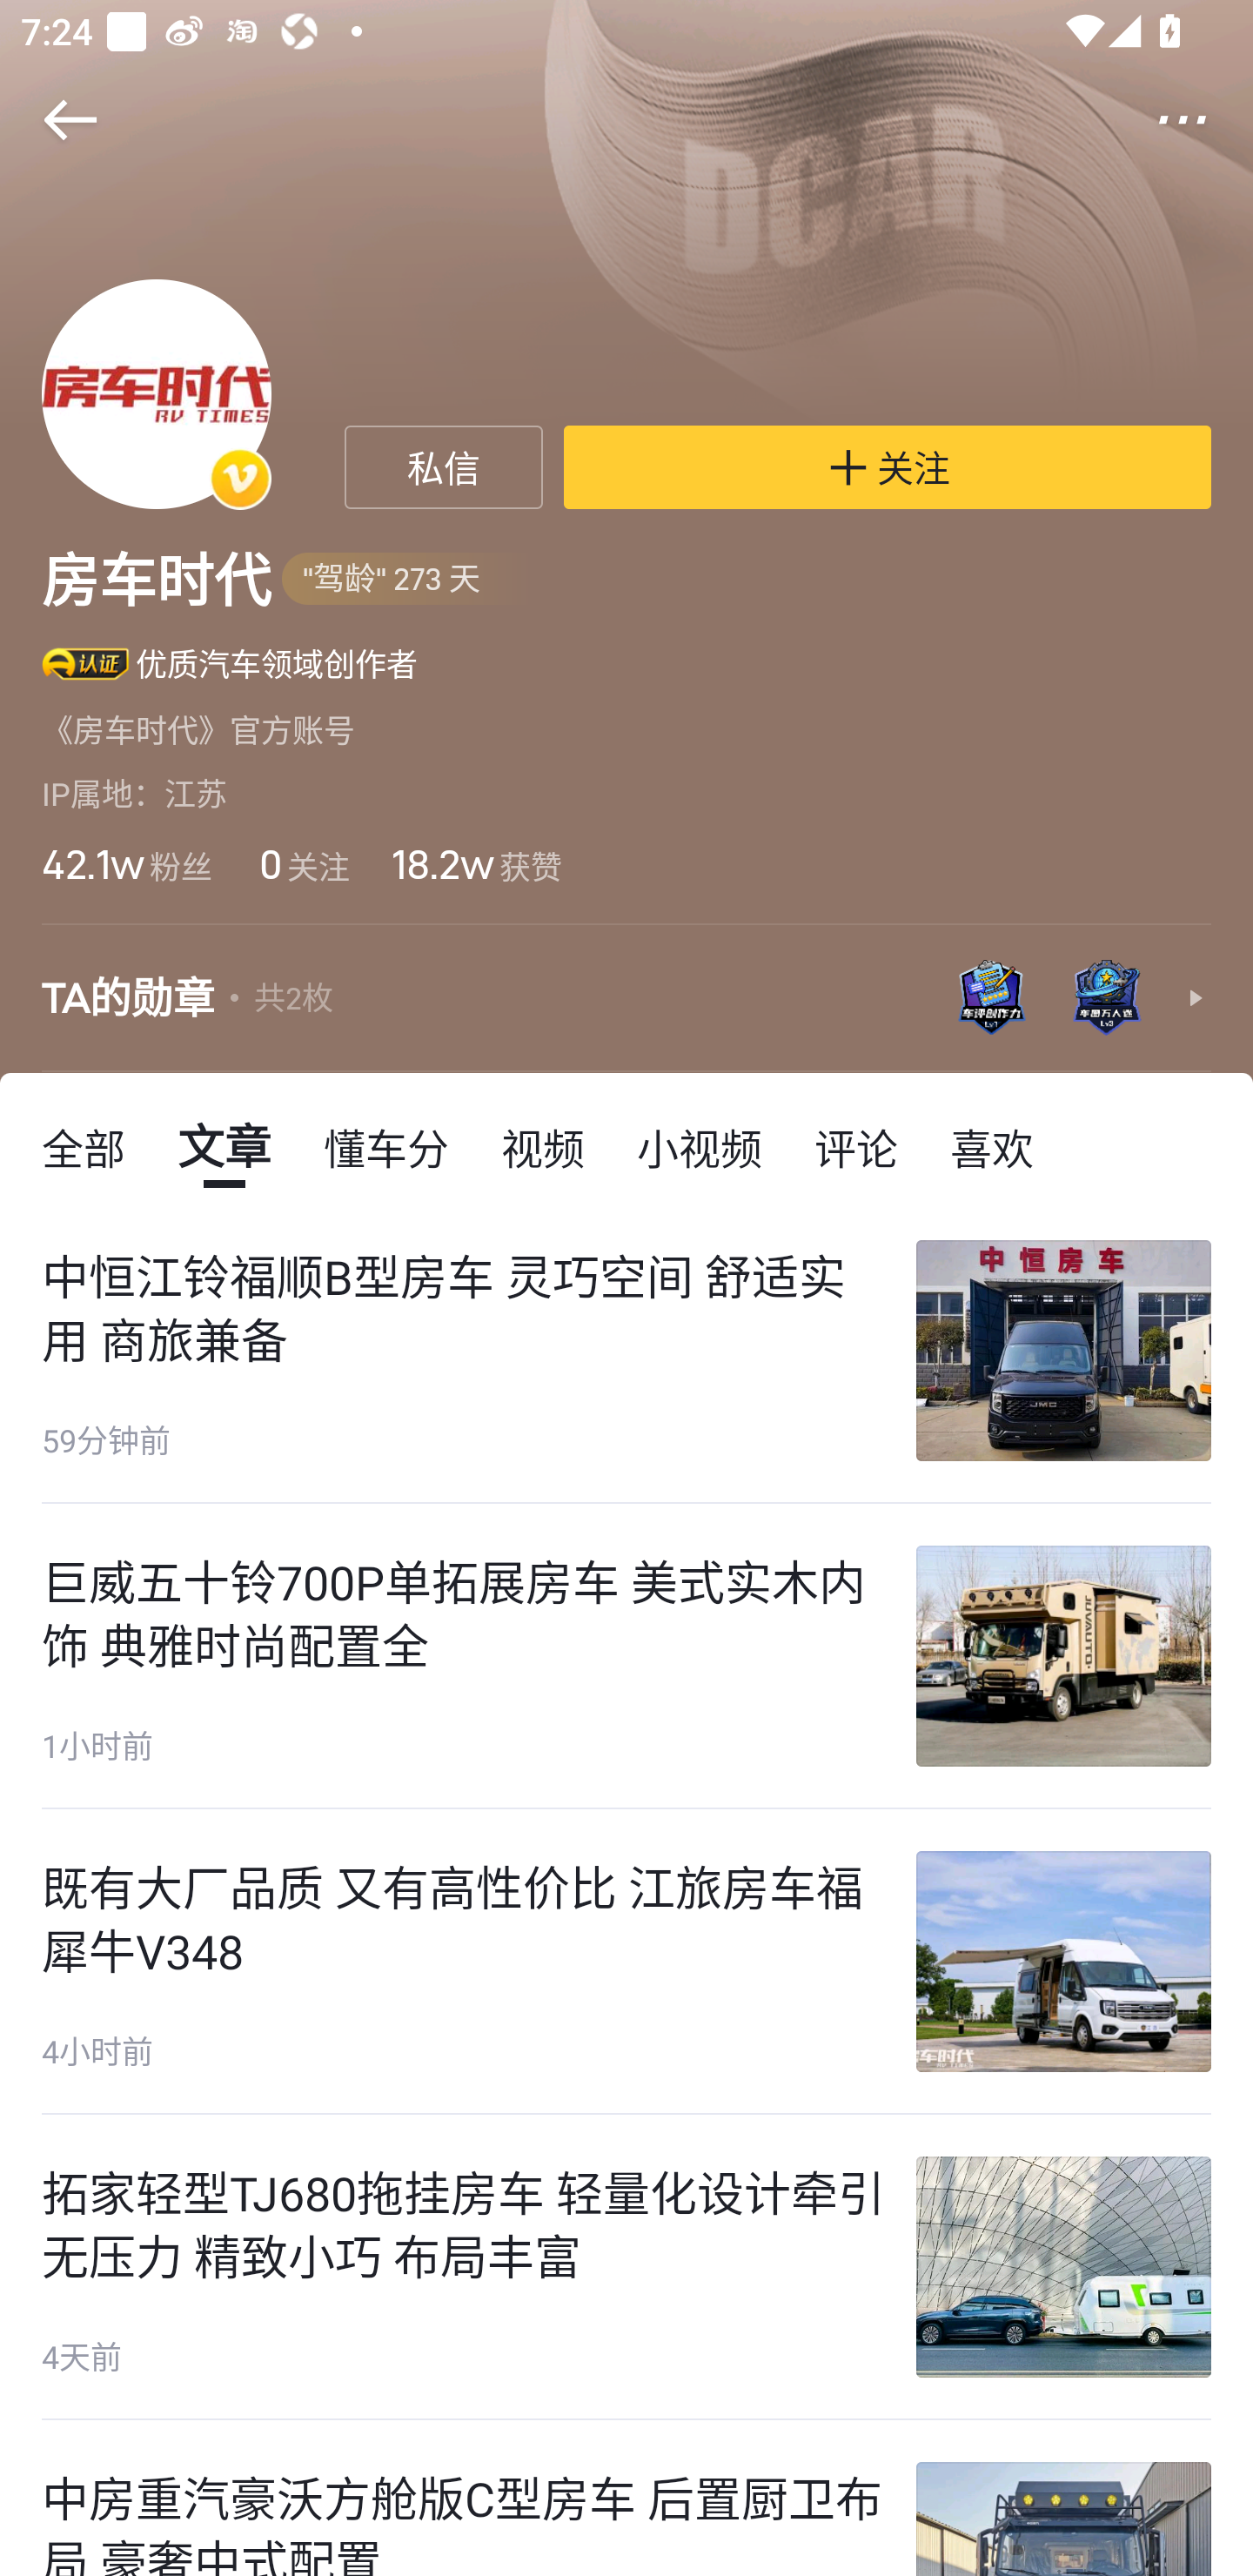 Image resolution: width=1253 pixels, height=2576 pixels. What do you see at coordinates (407, 580) in the screenshot?
I see `"驾龄" 273 天` at bounding box center [407, 580].